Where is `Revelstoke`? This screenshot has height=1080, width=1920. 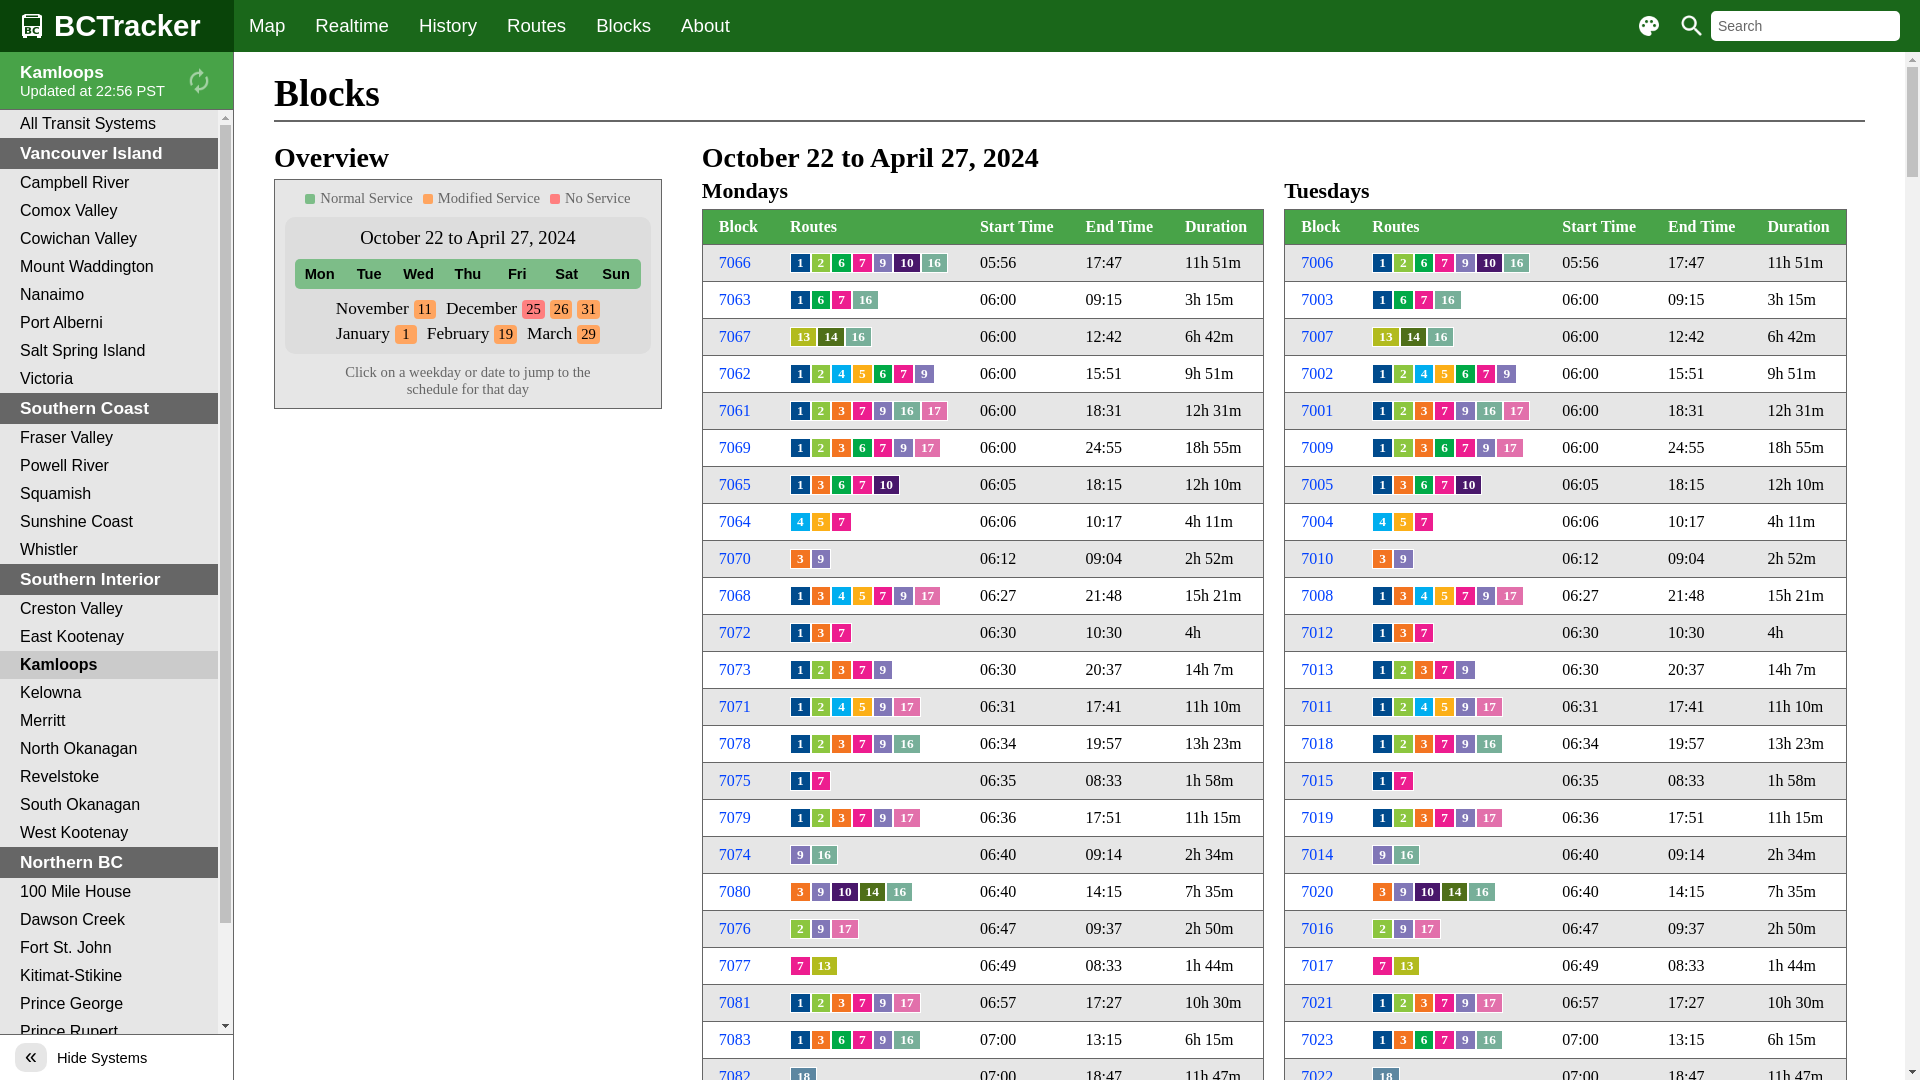
Revelstoke is located at coordinates (109, 777).